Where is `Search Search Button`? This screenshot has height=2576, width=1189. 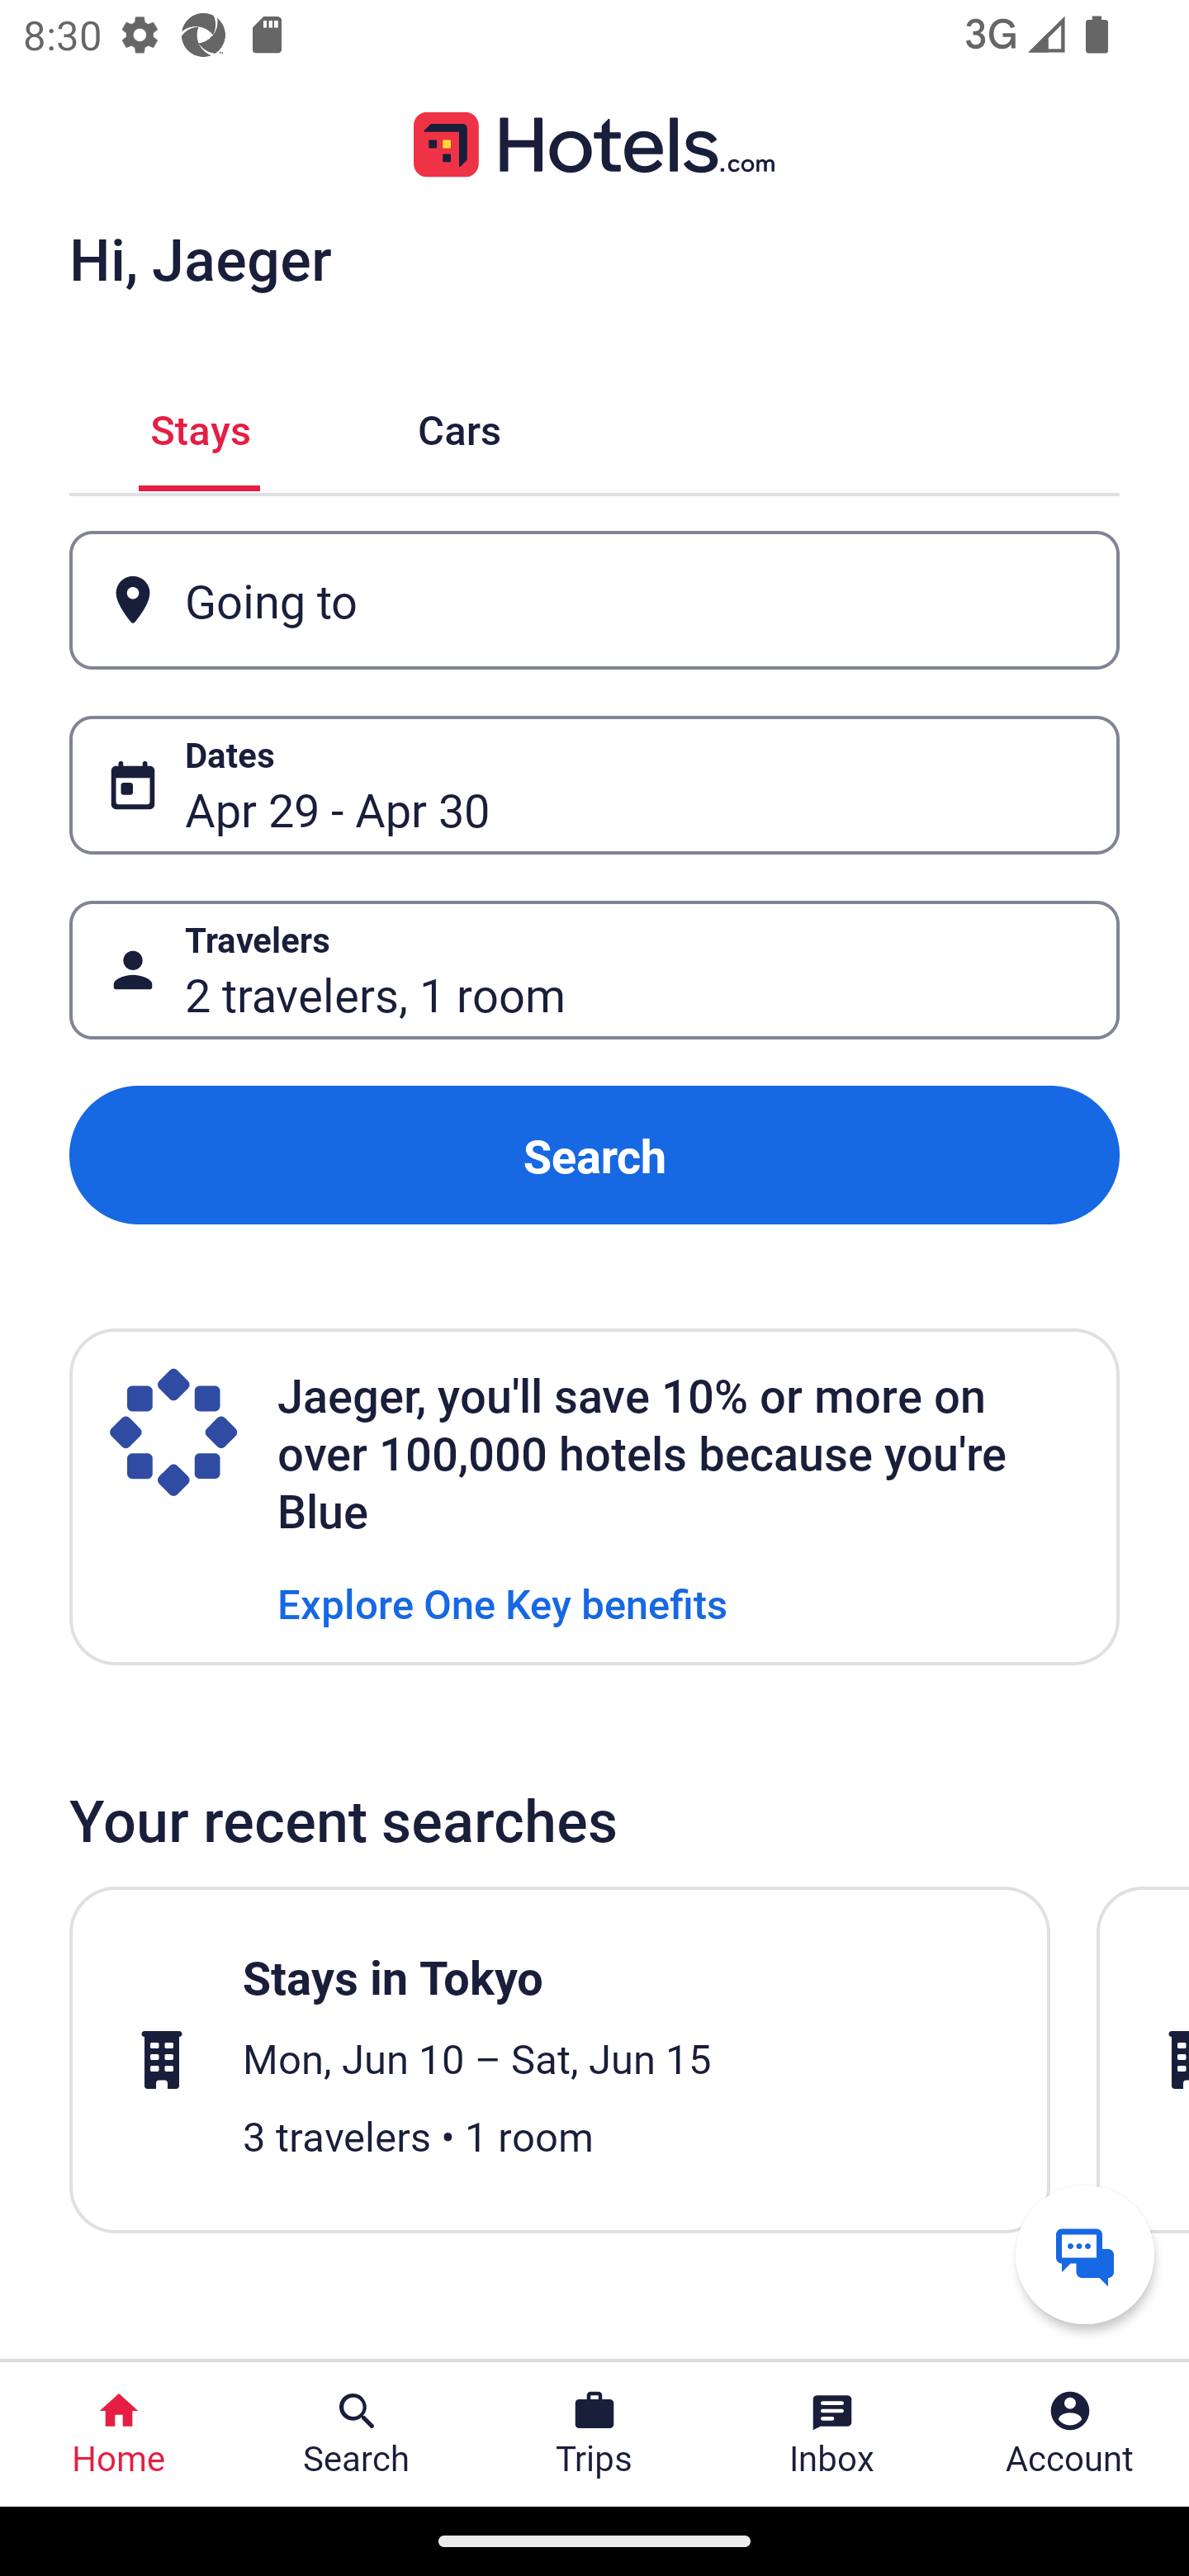 Search Search Button is located at coordinates (357, 2434).